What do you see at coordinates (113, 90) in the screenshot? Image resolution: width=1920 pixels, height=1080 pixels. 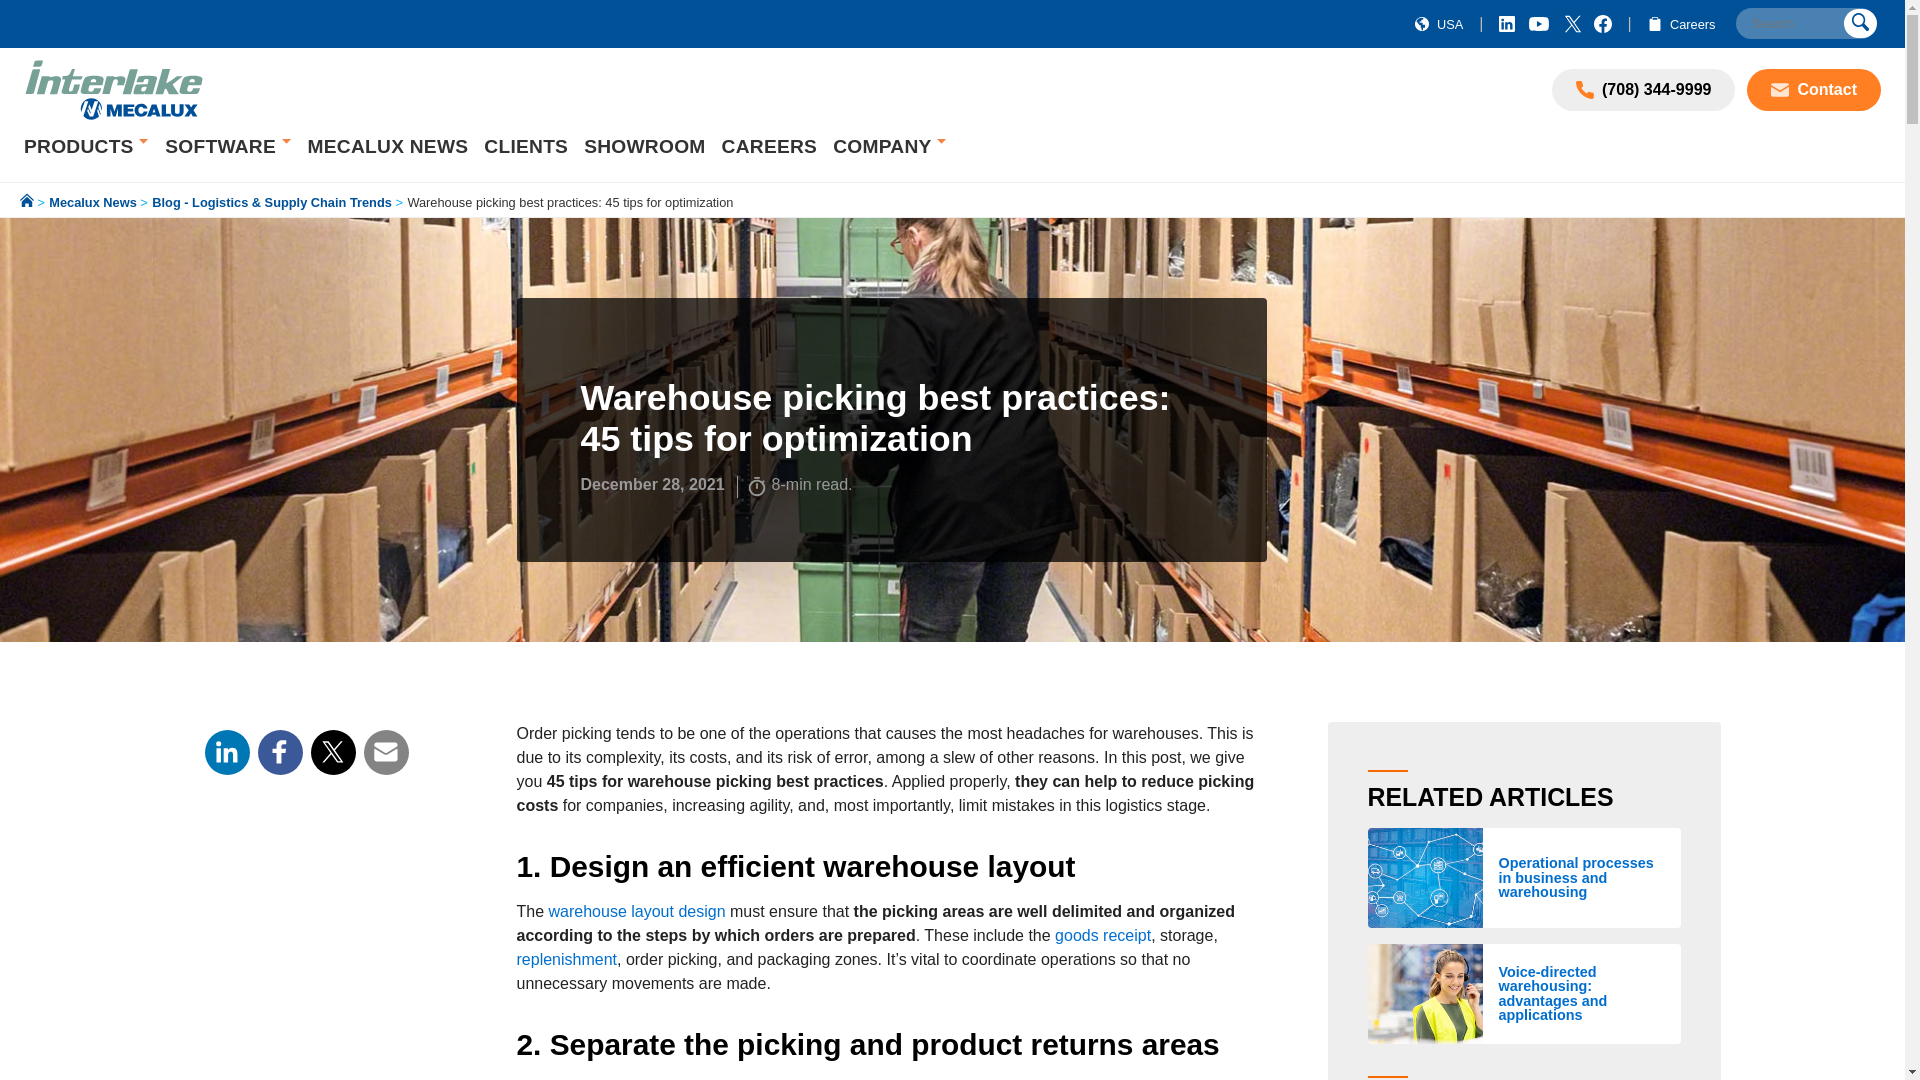 I see `Interlake Mecalux, Warehouse solutions` at bounding box center [113, 90].